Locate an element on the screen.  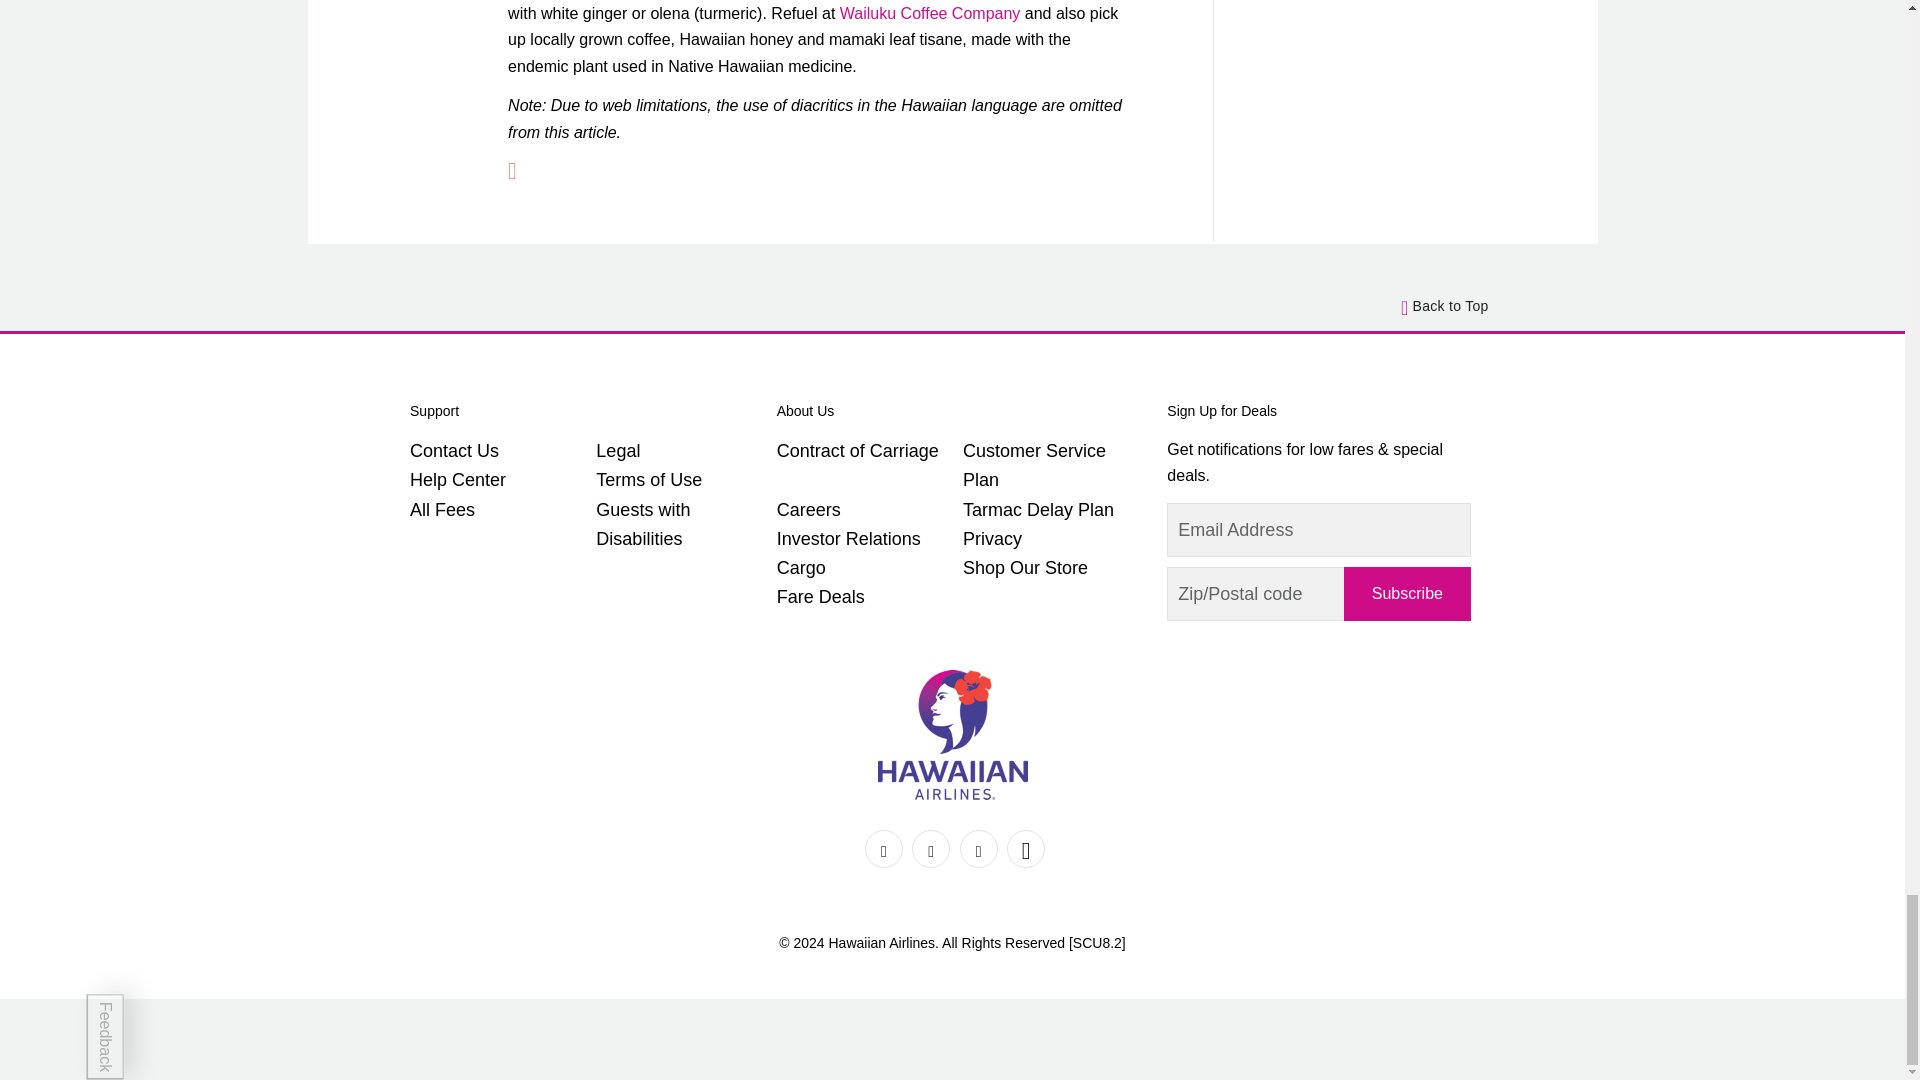
Visit us on Instagram is located at coordinates (979, 849).